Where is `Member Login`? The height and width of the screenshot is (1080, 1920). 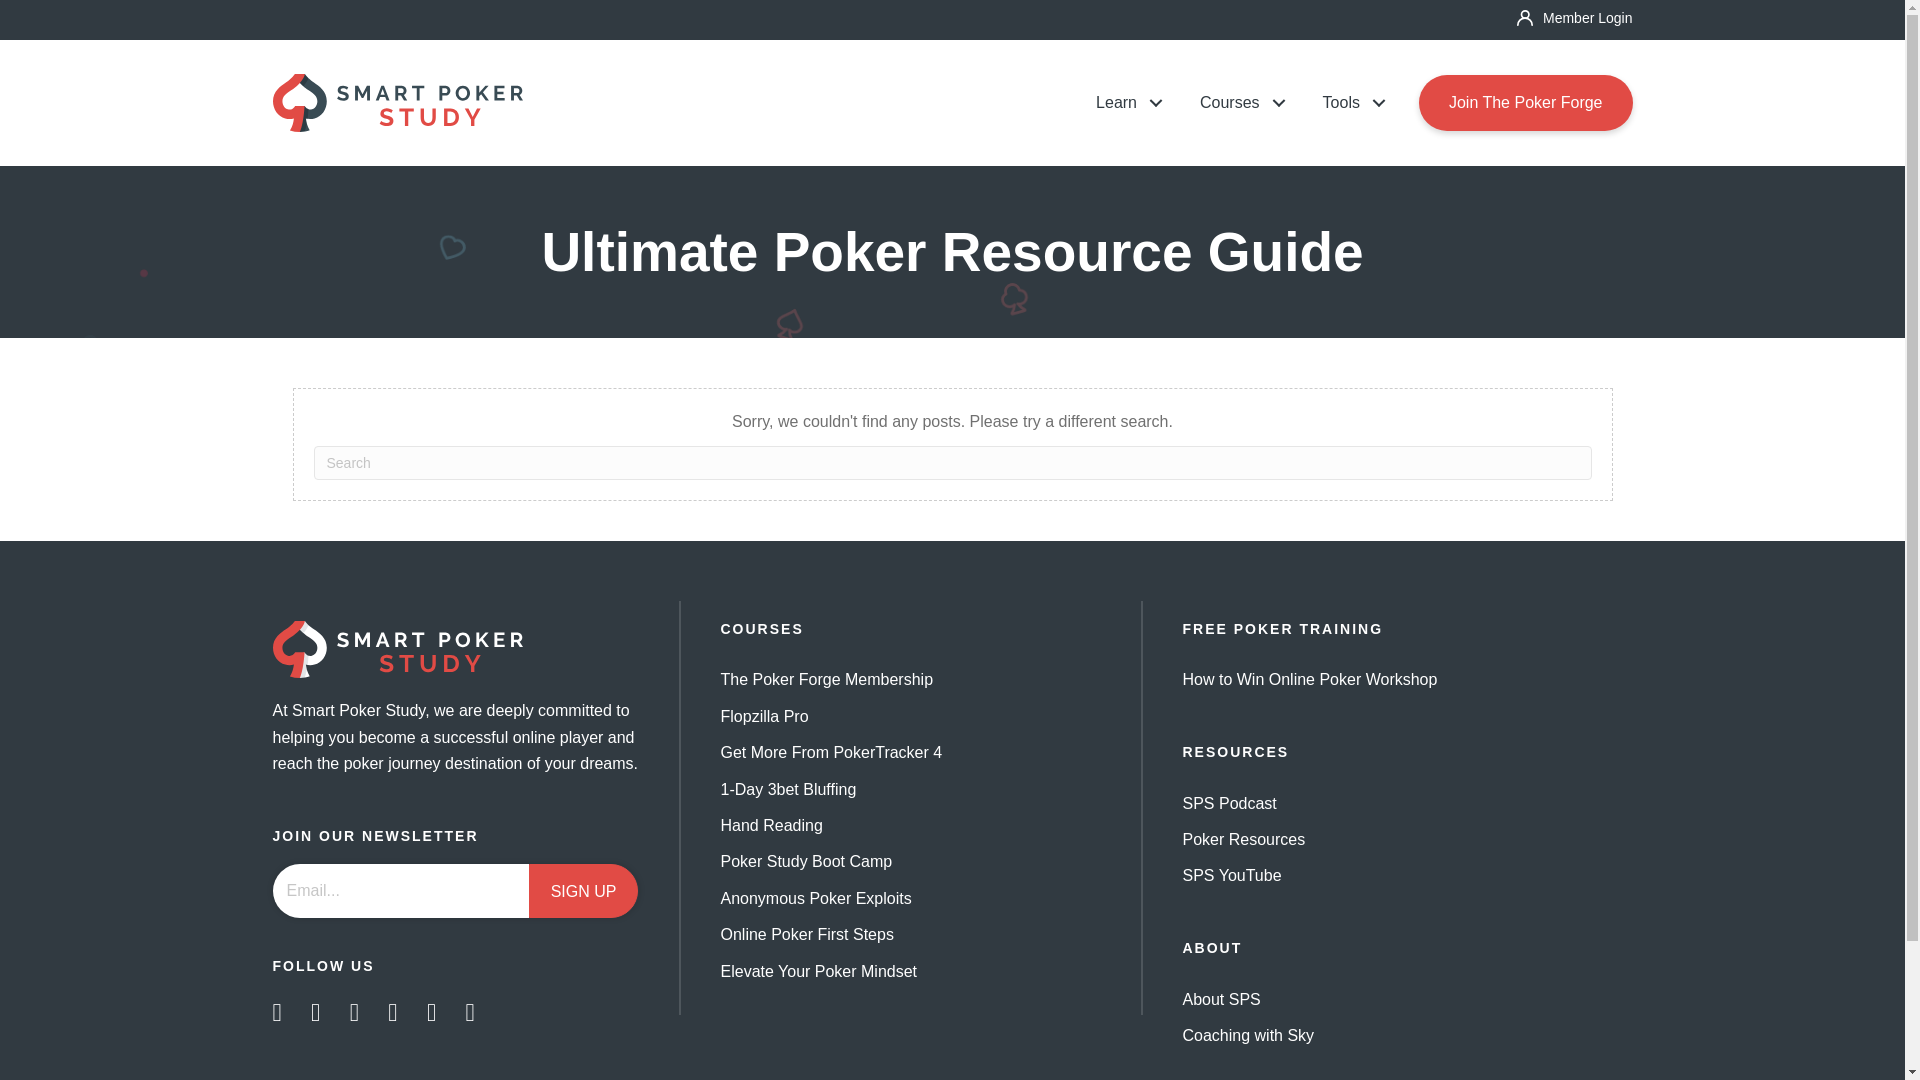 Member Login is located at coordinates (1574, 17).